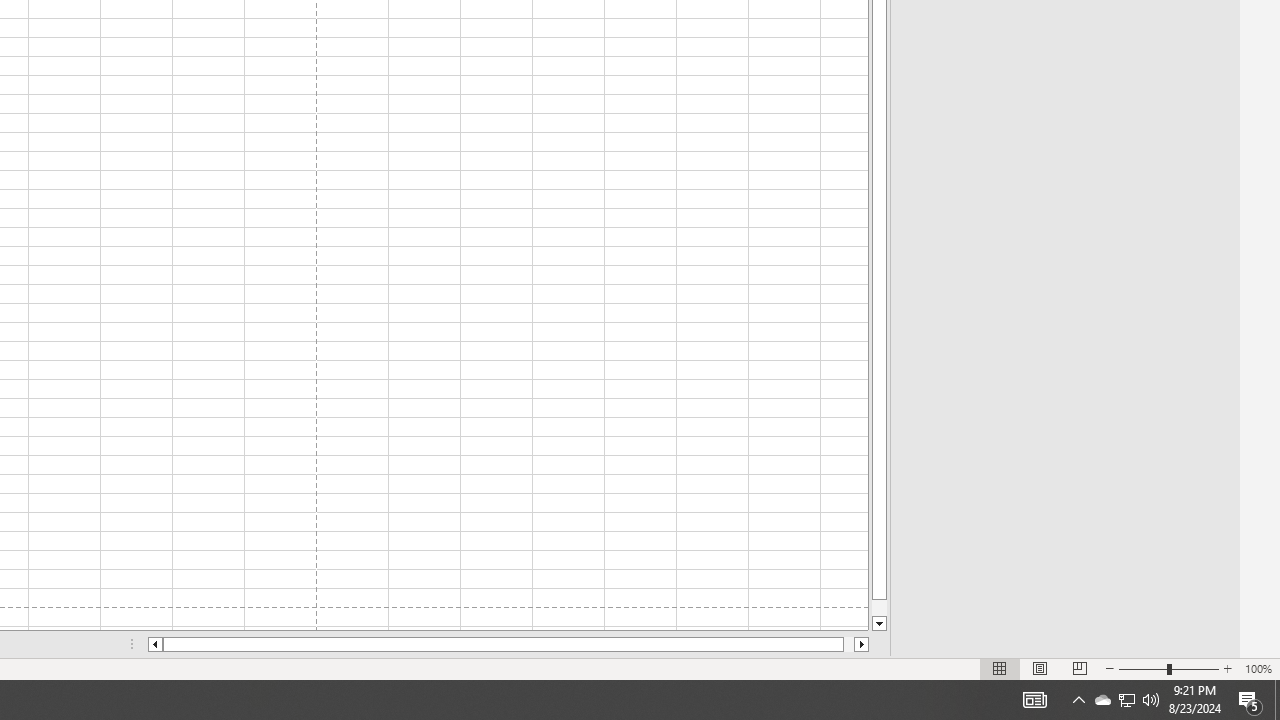 Image resolution: width=1280 pixels, height=720 pixels. What do you see at coordinates (1250, 700) in the screenshot?
I see `Zoom Out` at bounding box center [1250, 700].